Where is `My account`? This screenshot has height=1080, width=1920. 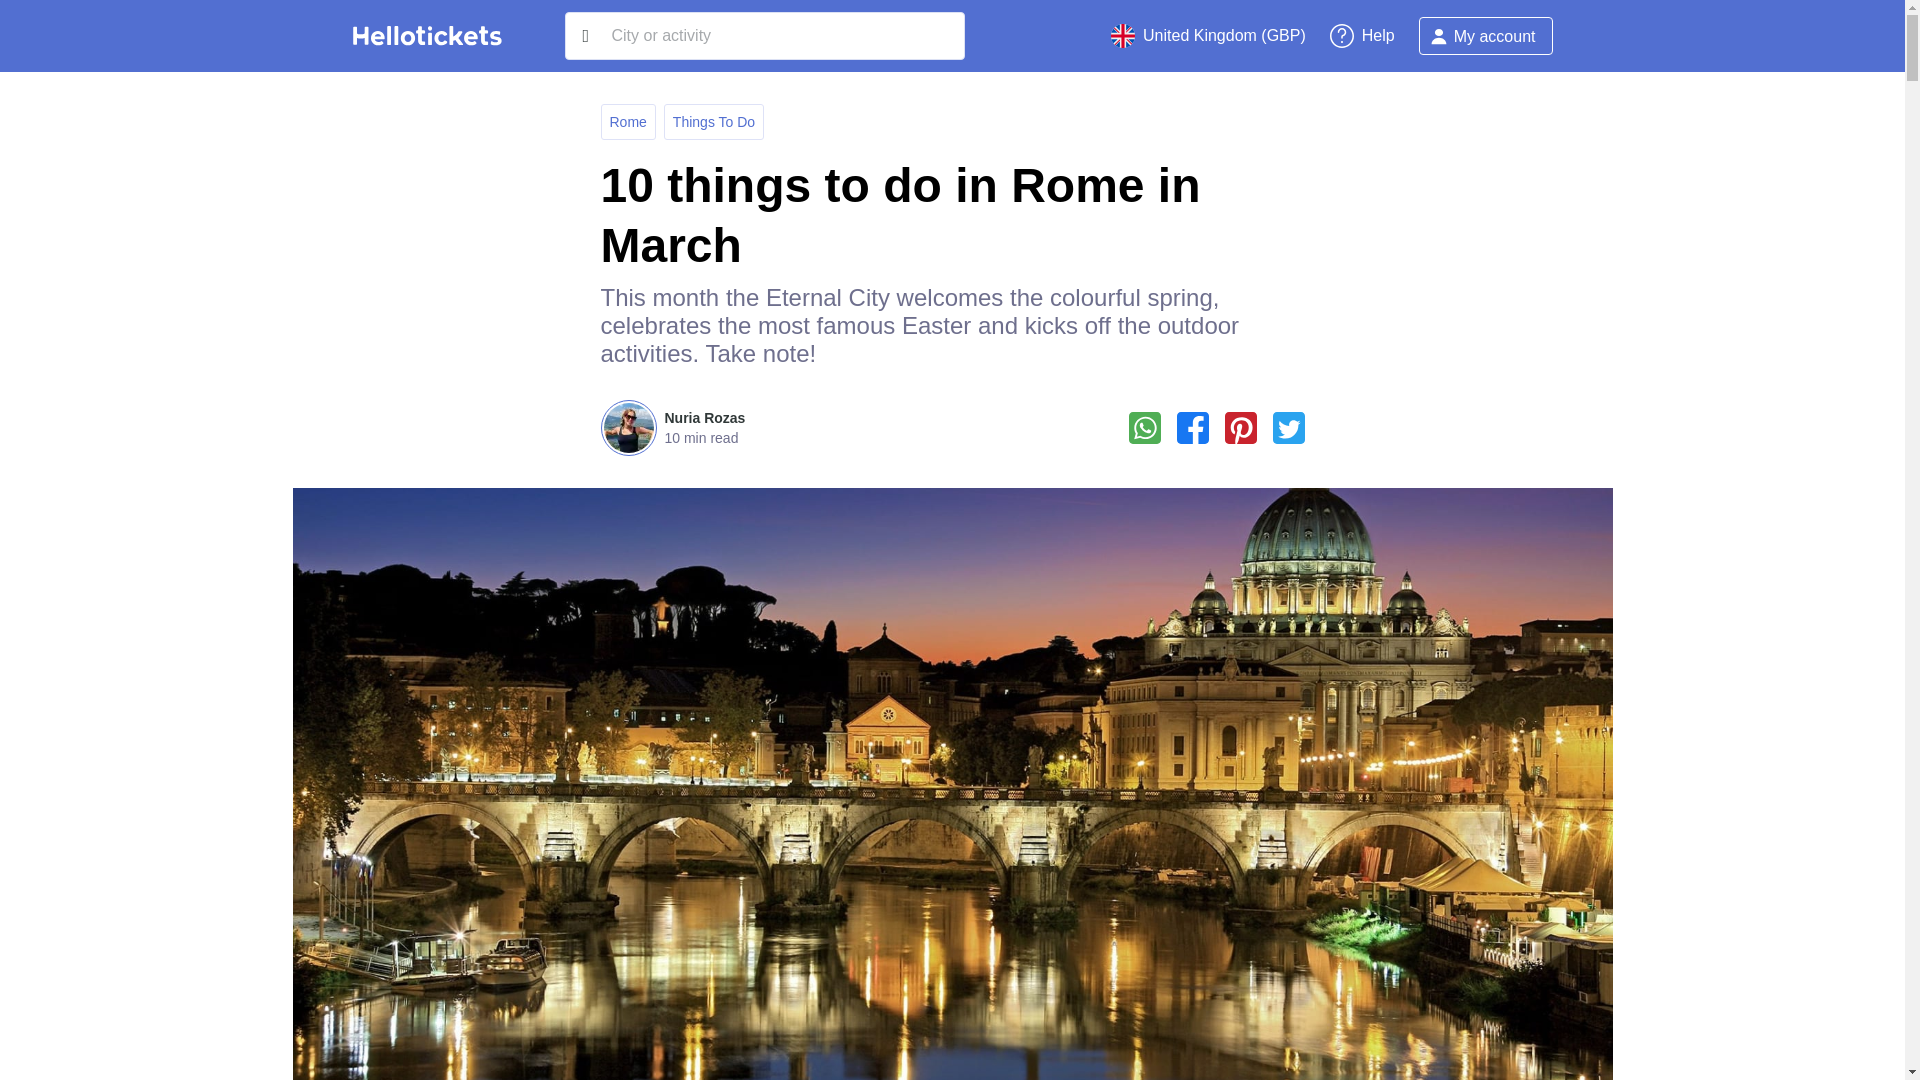 My account is located at coordinates (1486, 36).